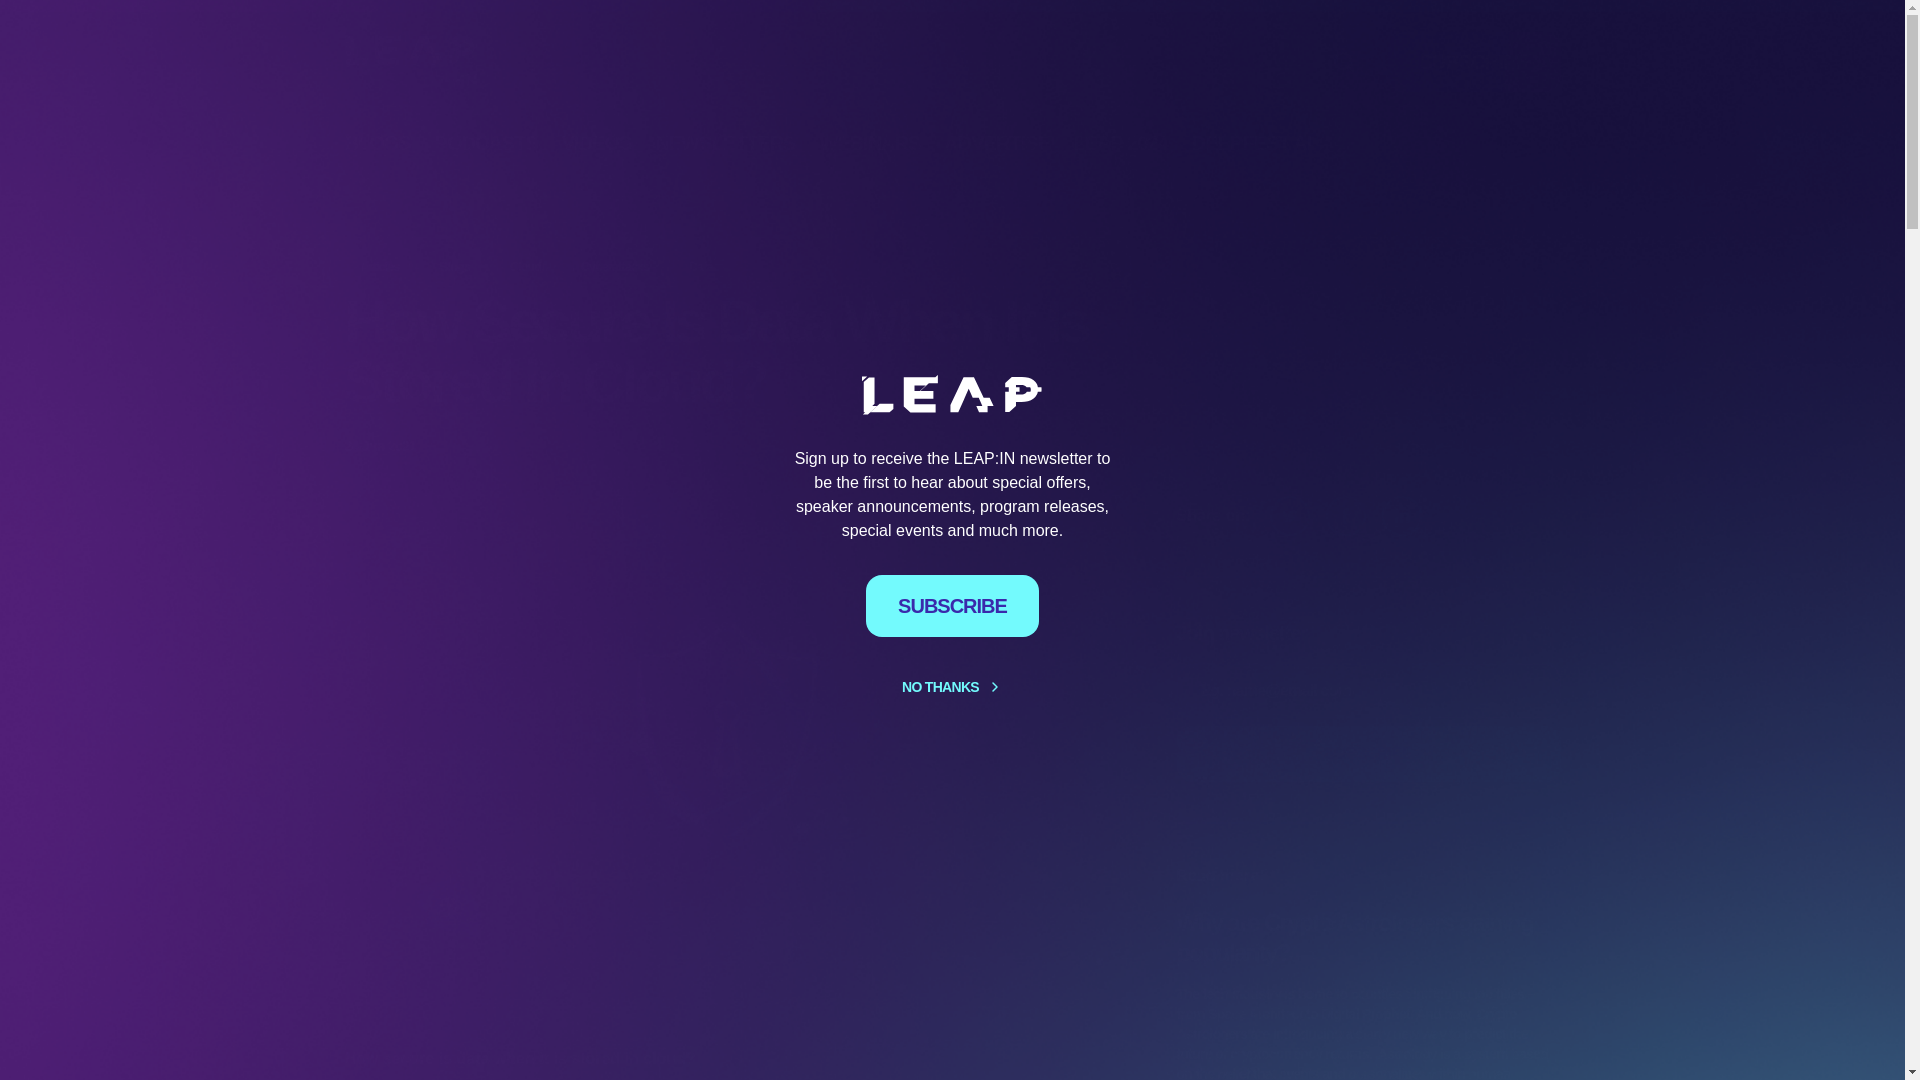 The height and width of the screenshot is (1080, 1920). Describe the element at coordinates (724, 142) in the screenshot. I see `NEWSLETTERS` at that location.